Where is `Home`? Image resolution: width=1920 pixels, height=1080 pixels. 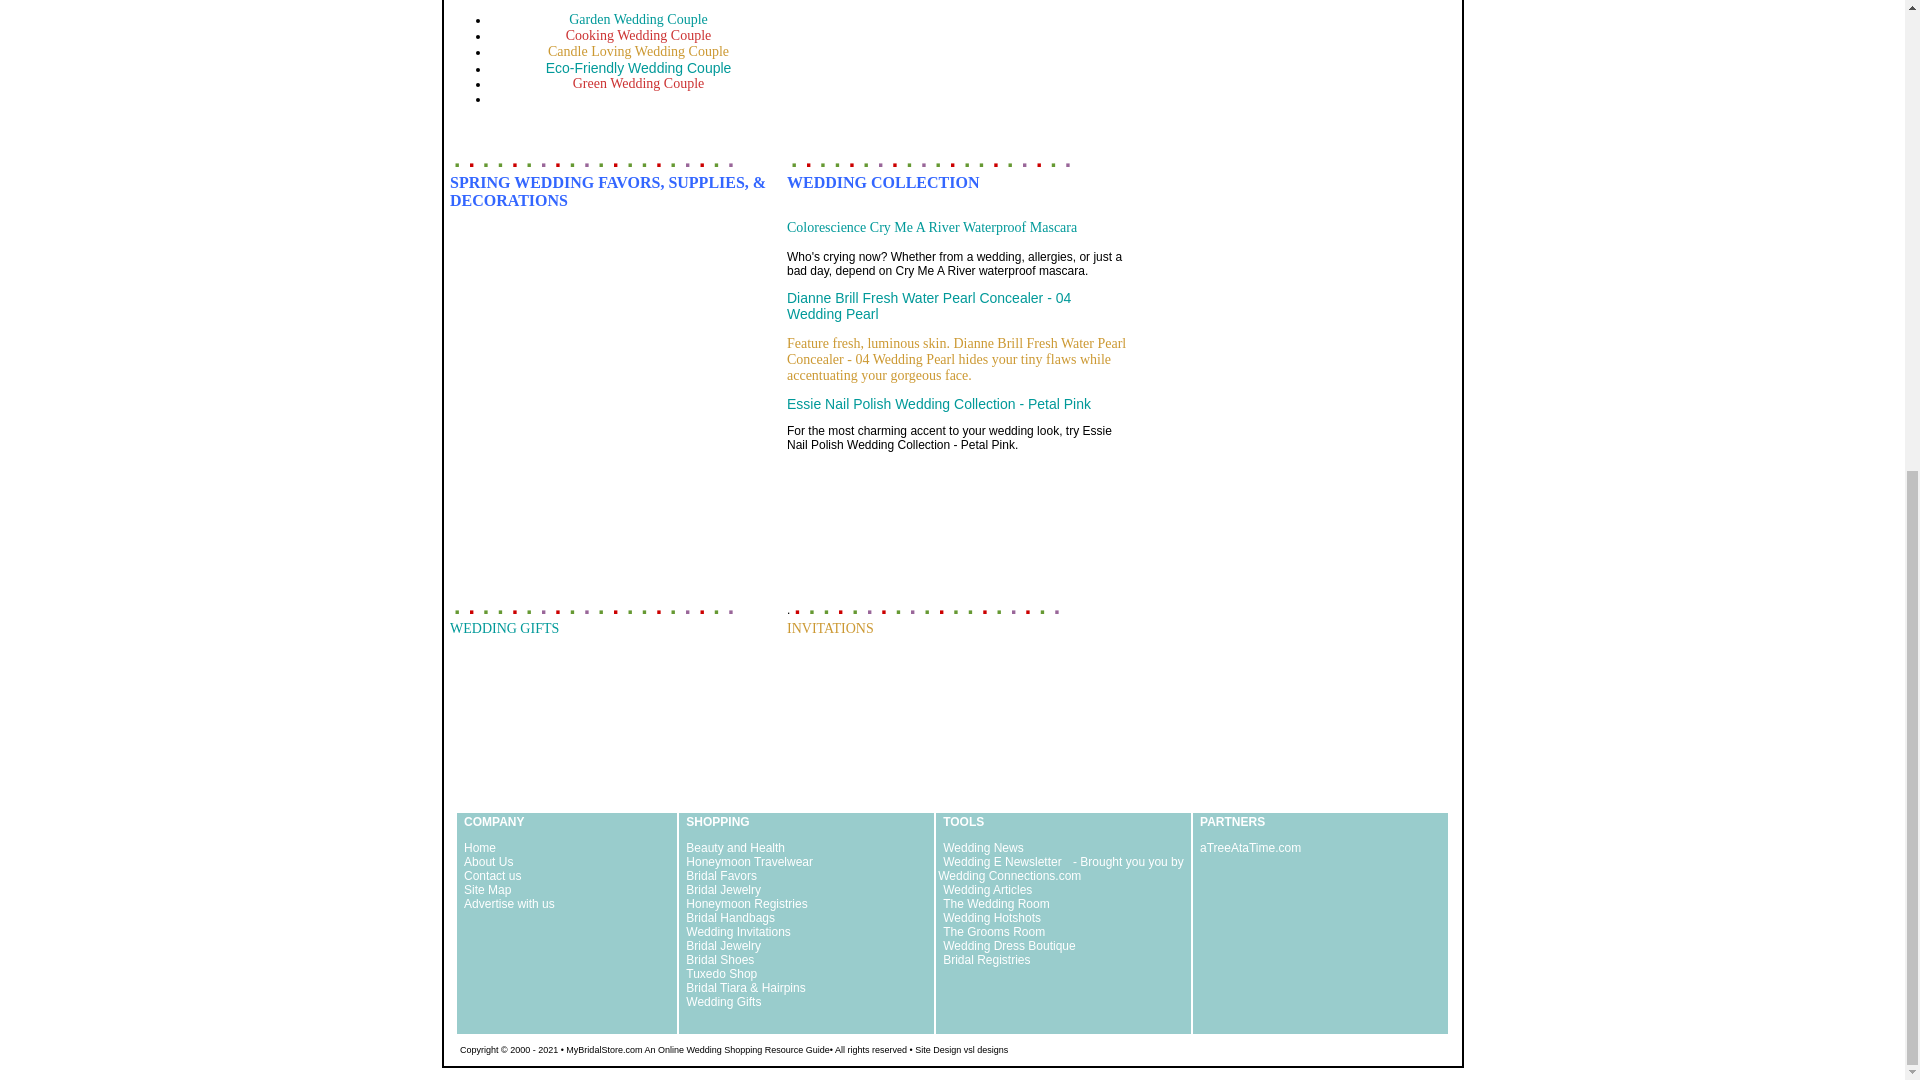 Home is located at coordinates (478, 848).